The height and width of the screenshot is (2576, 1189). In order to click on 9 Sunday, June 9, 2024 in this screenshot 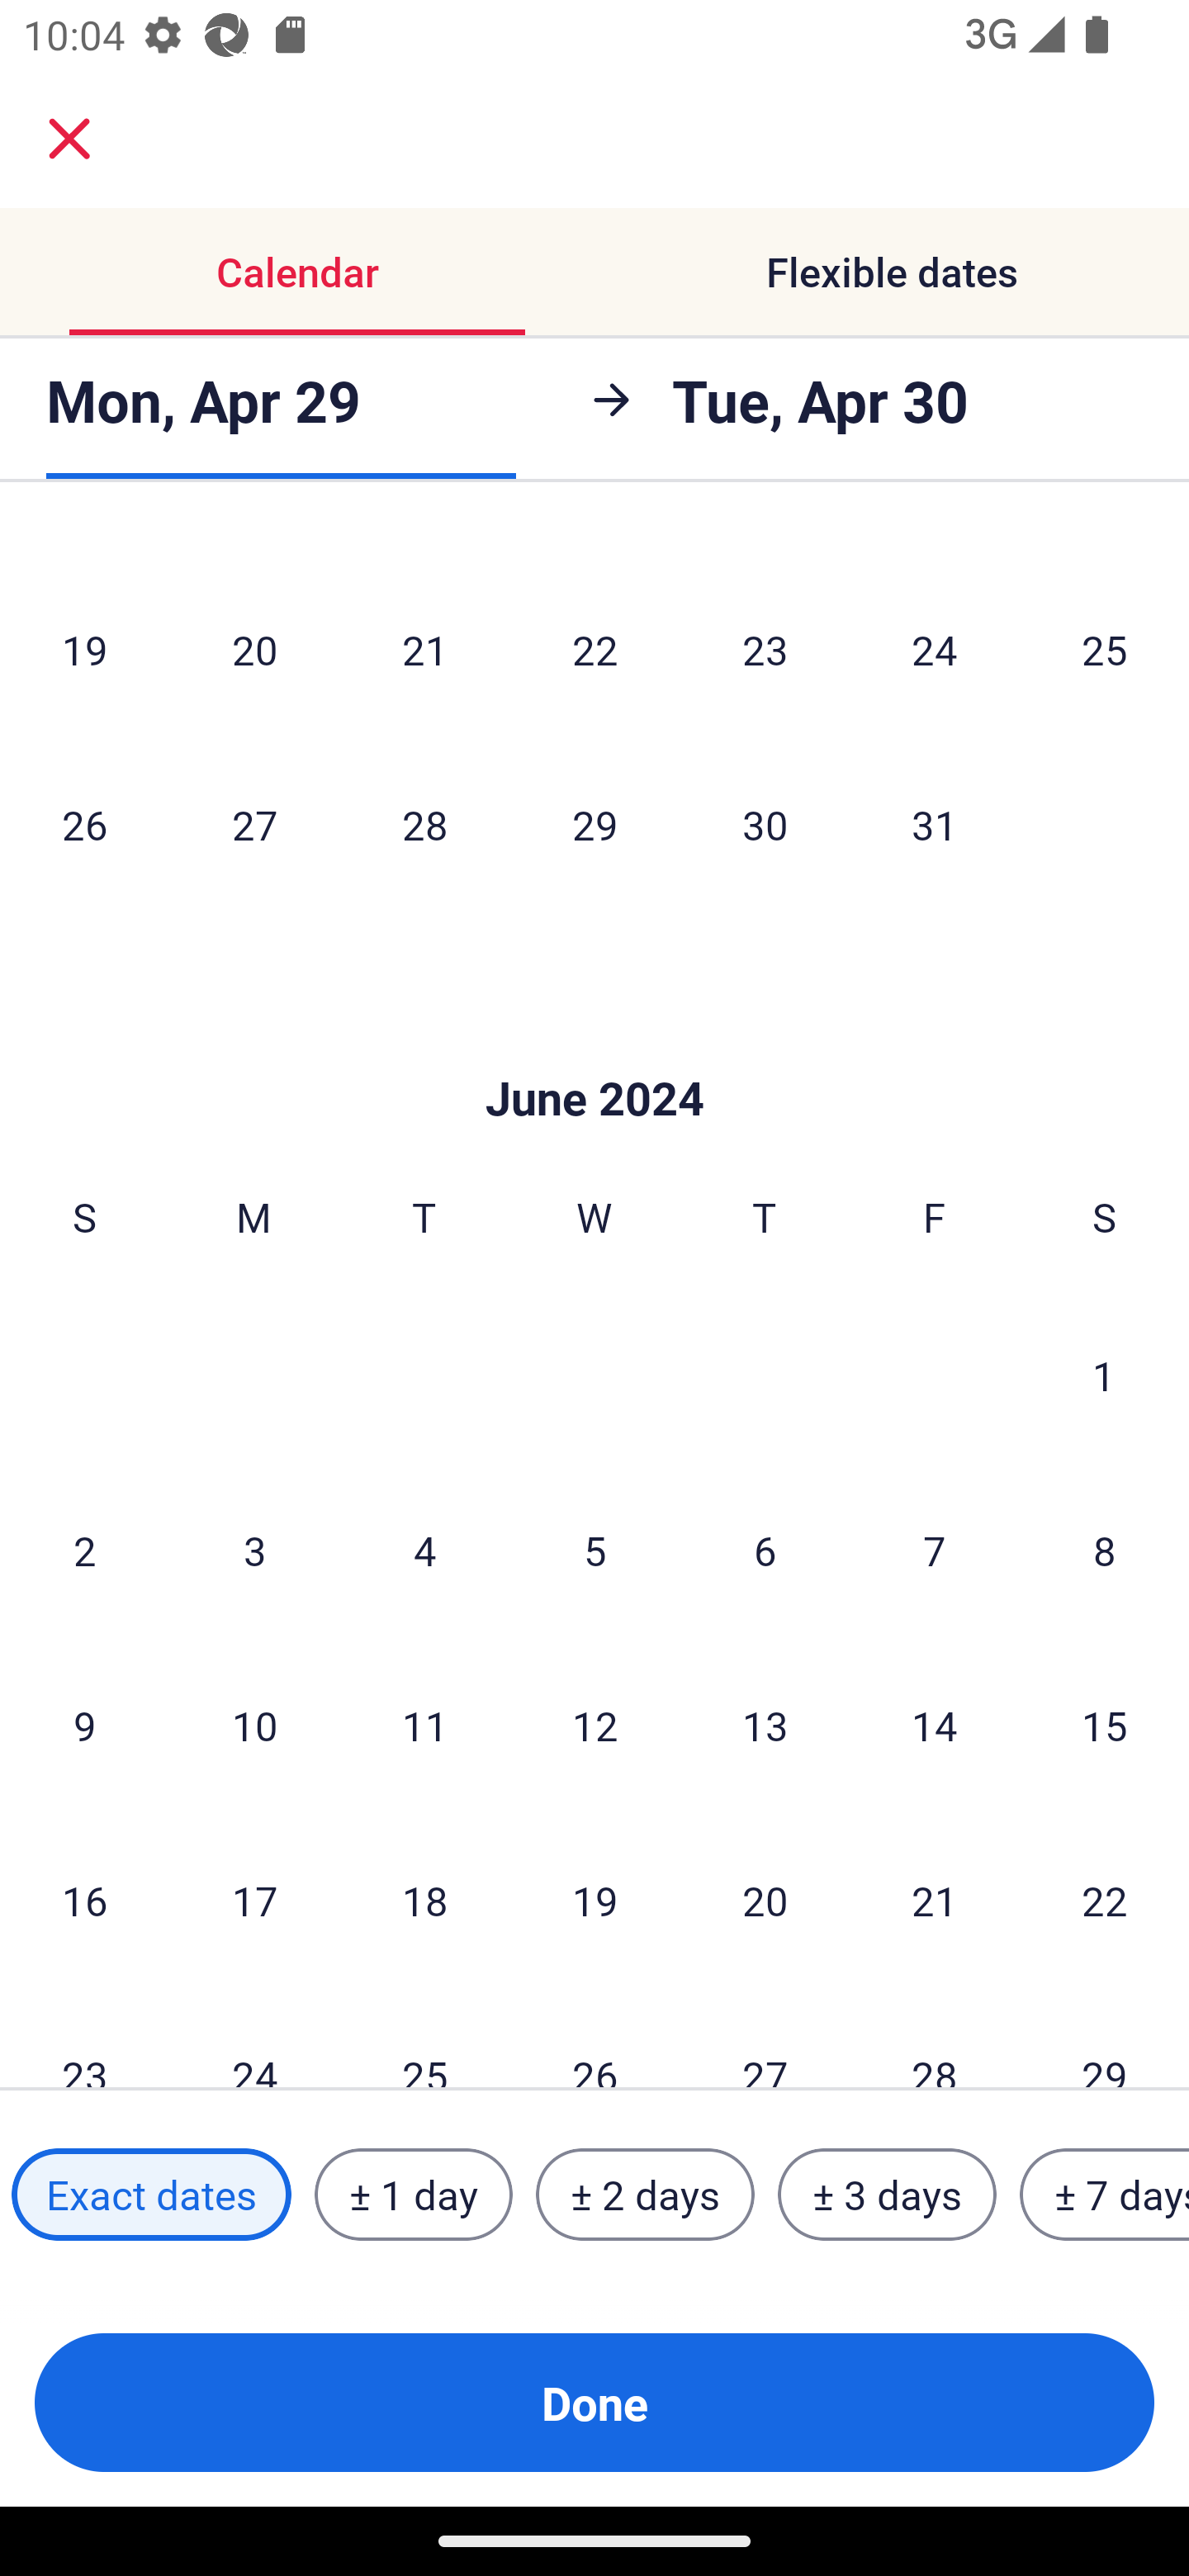, I will do `click(84, 1726)`.